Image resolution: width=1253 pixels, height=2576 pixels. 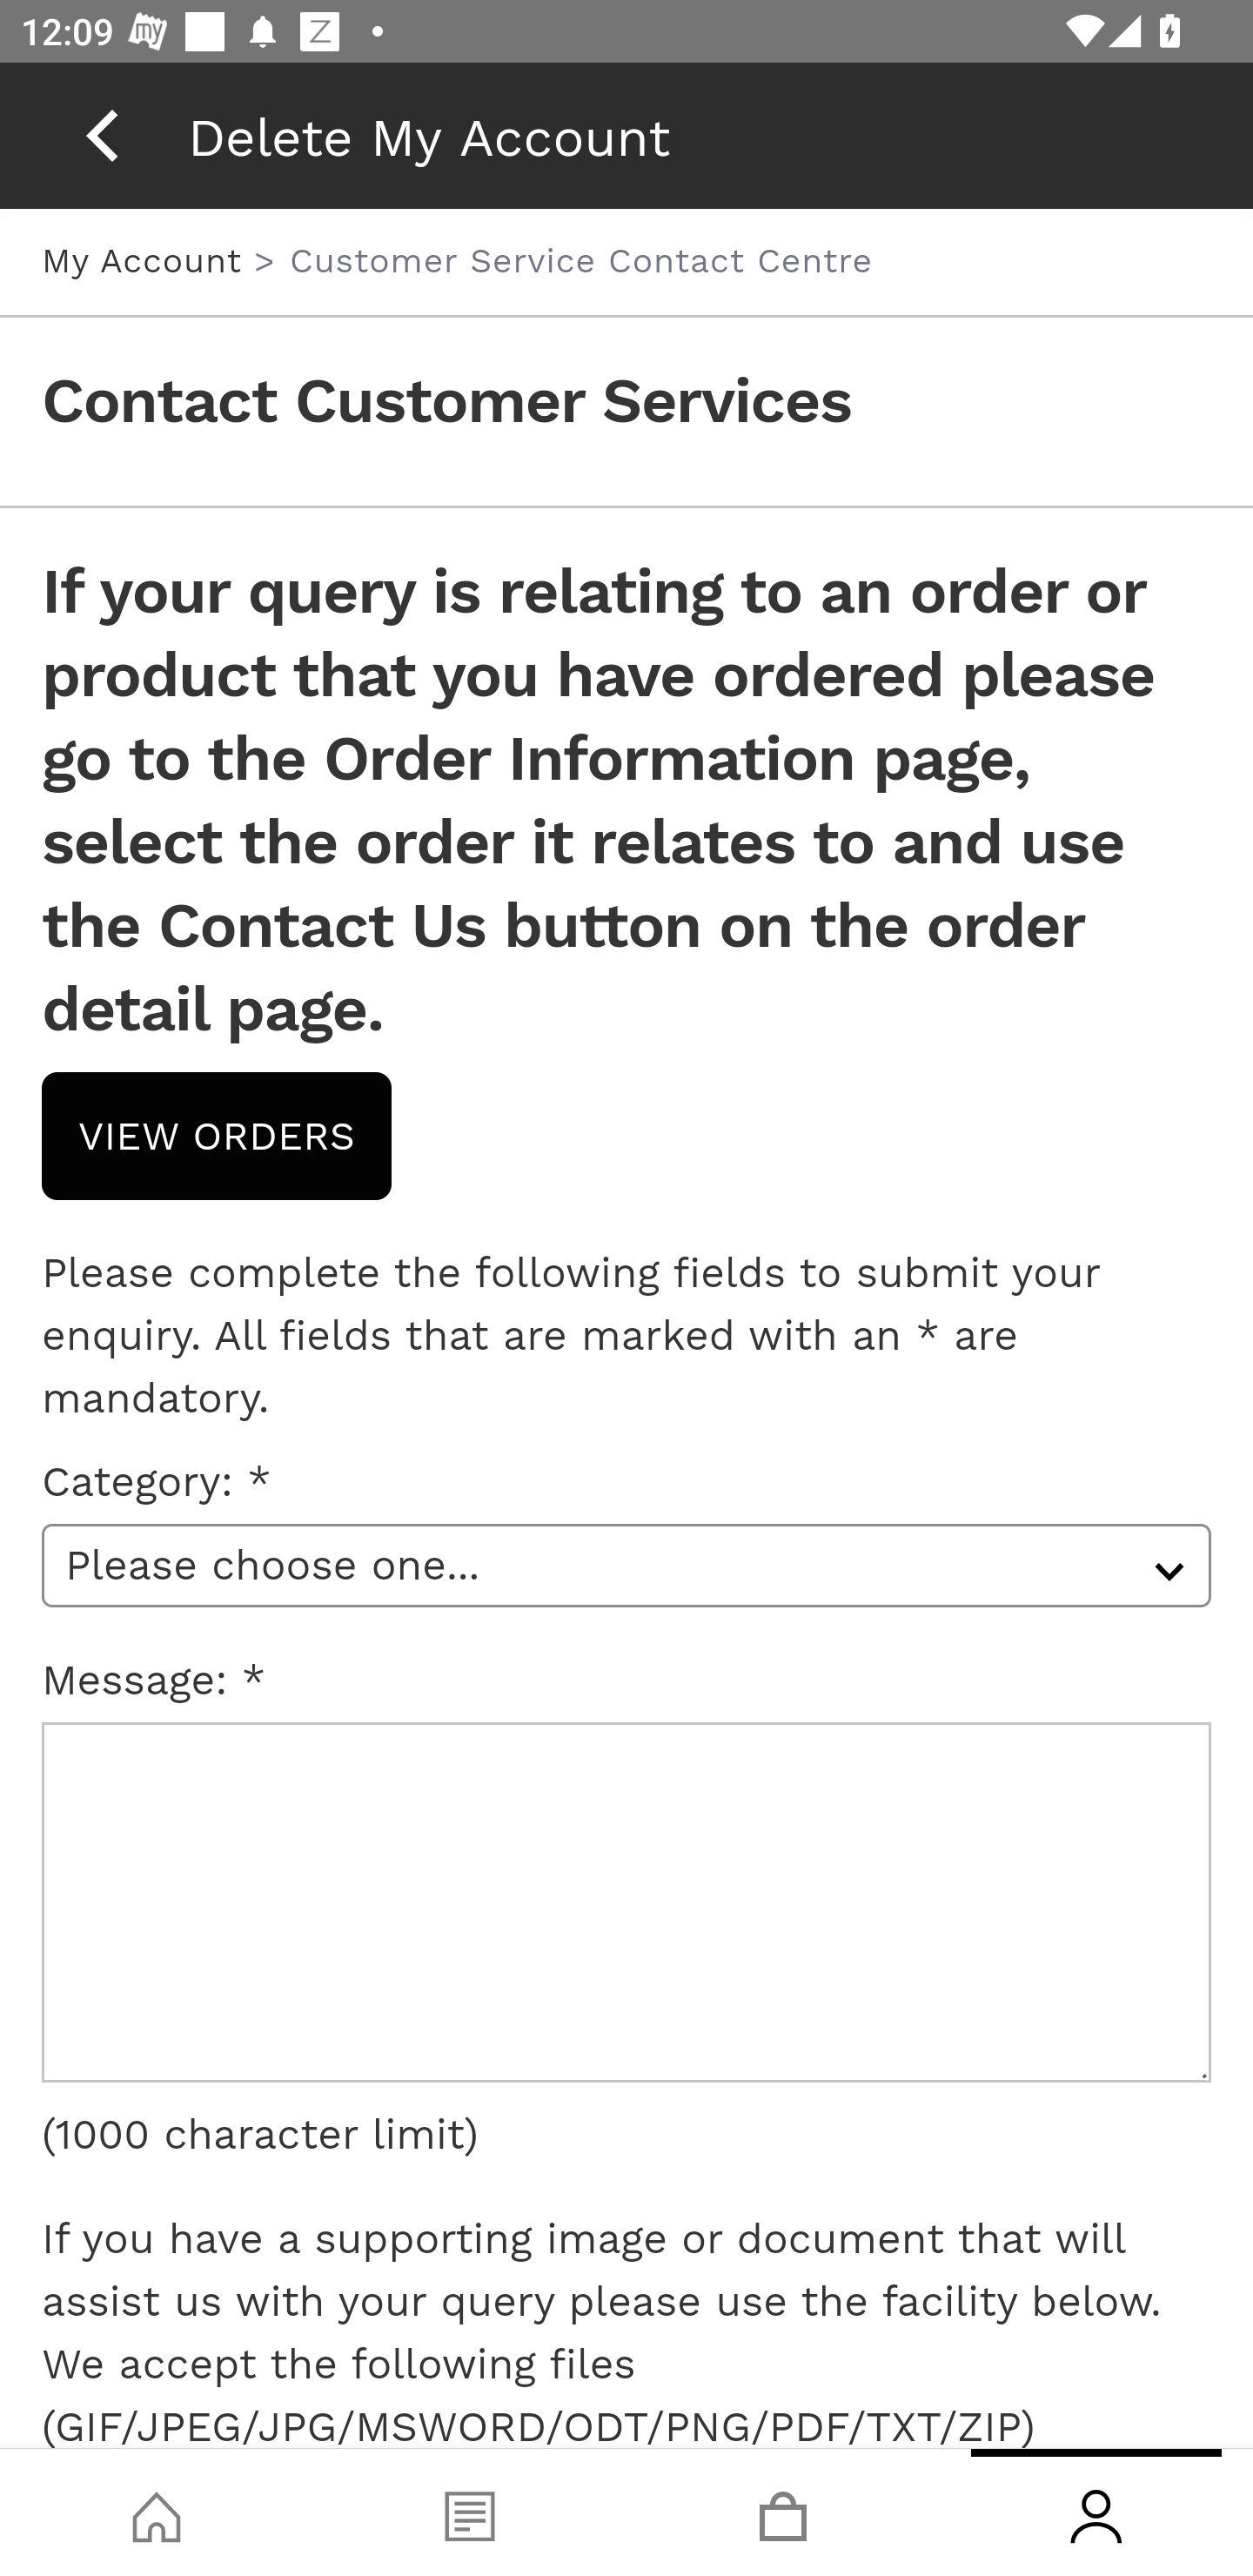 What do you see at coordinates (1096, 2512) in the screenshot?
I see `Account, tab, 4 of 4` at bounding box center [1096, 2512].